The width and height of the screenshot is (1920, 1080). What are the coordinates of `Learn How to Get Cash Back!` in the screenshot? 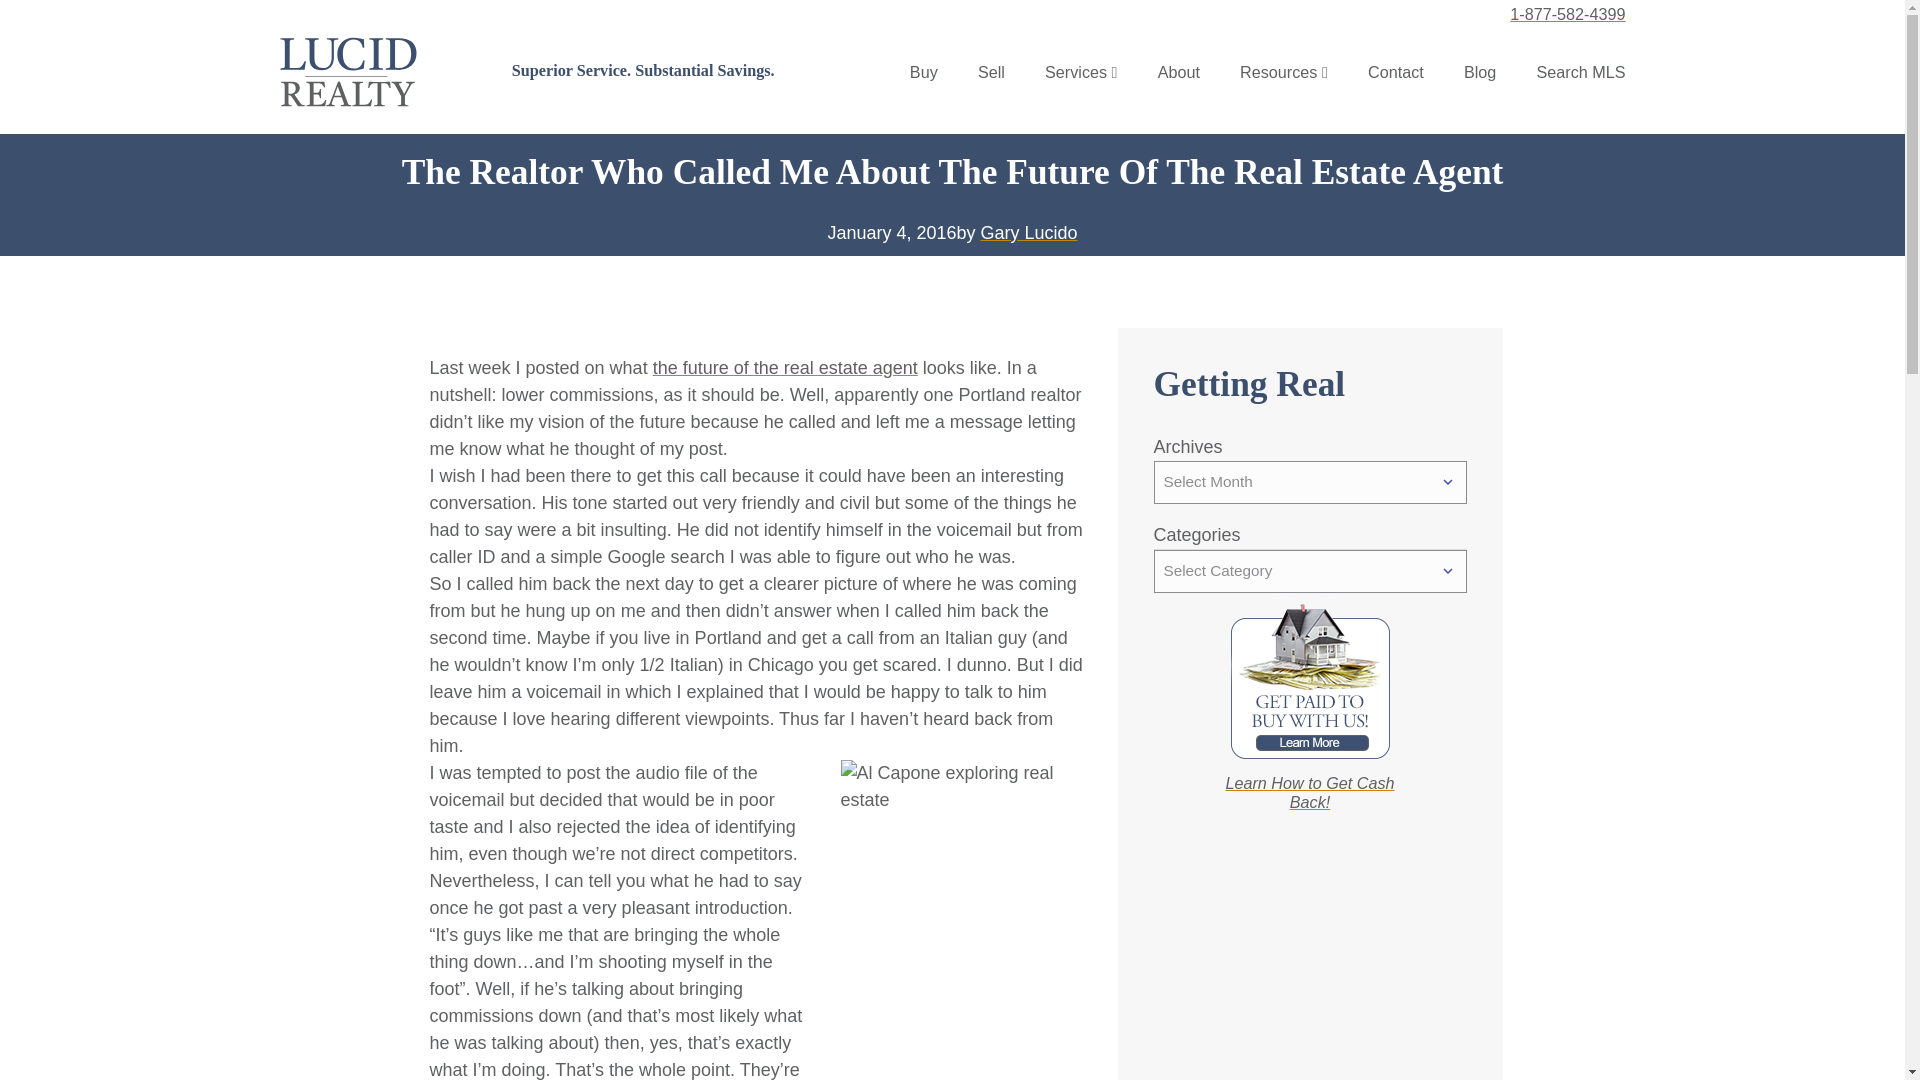 It's located at (1308, 792).